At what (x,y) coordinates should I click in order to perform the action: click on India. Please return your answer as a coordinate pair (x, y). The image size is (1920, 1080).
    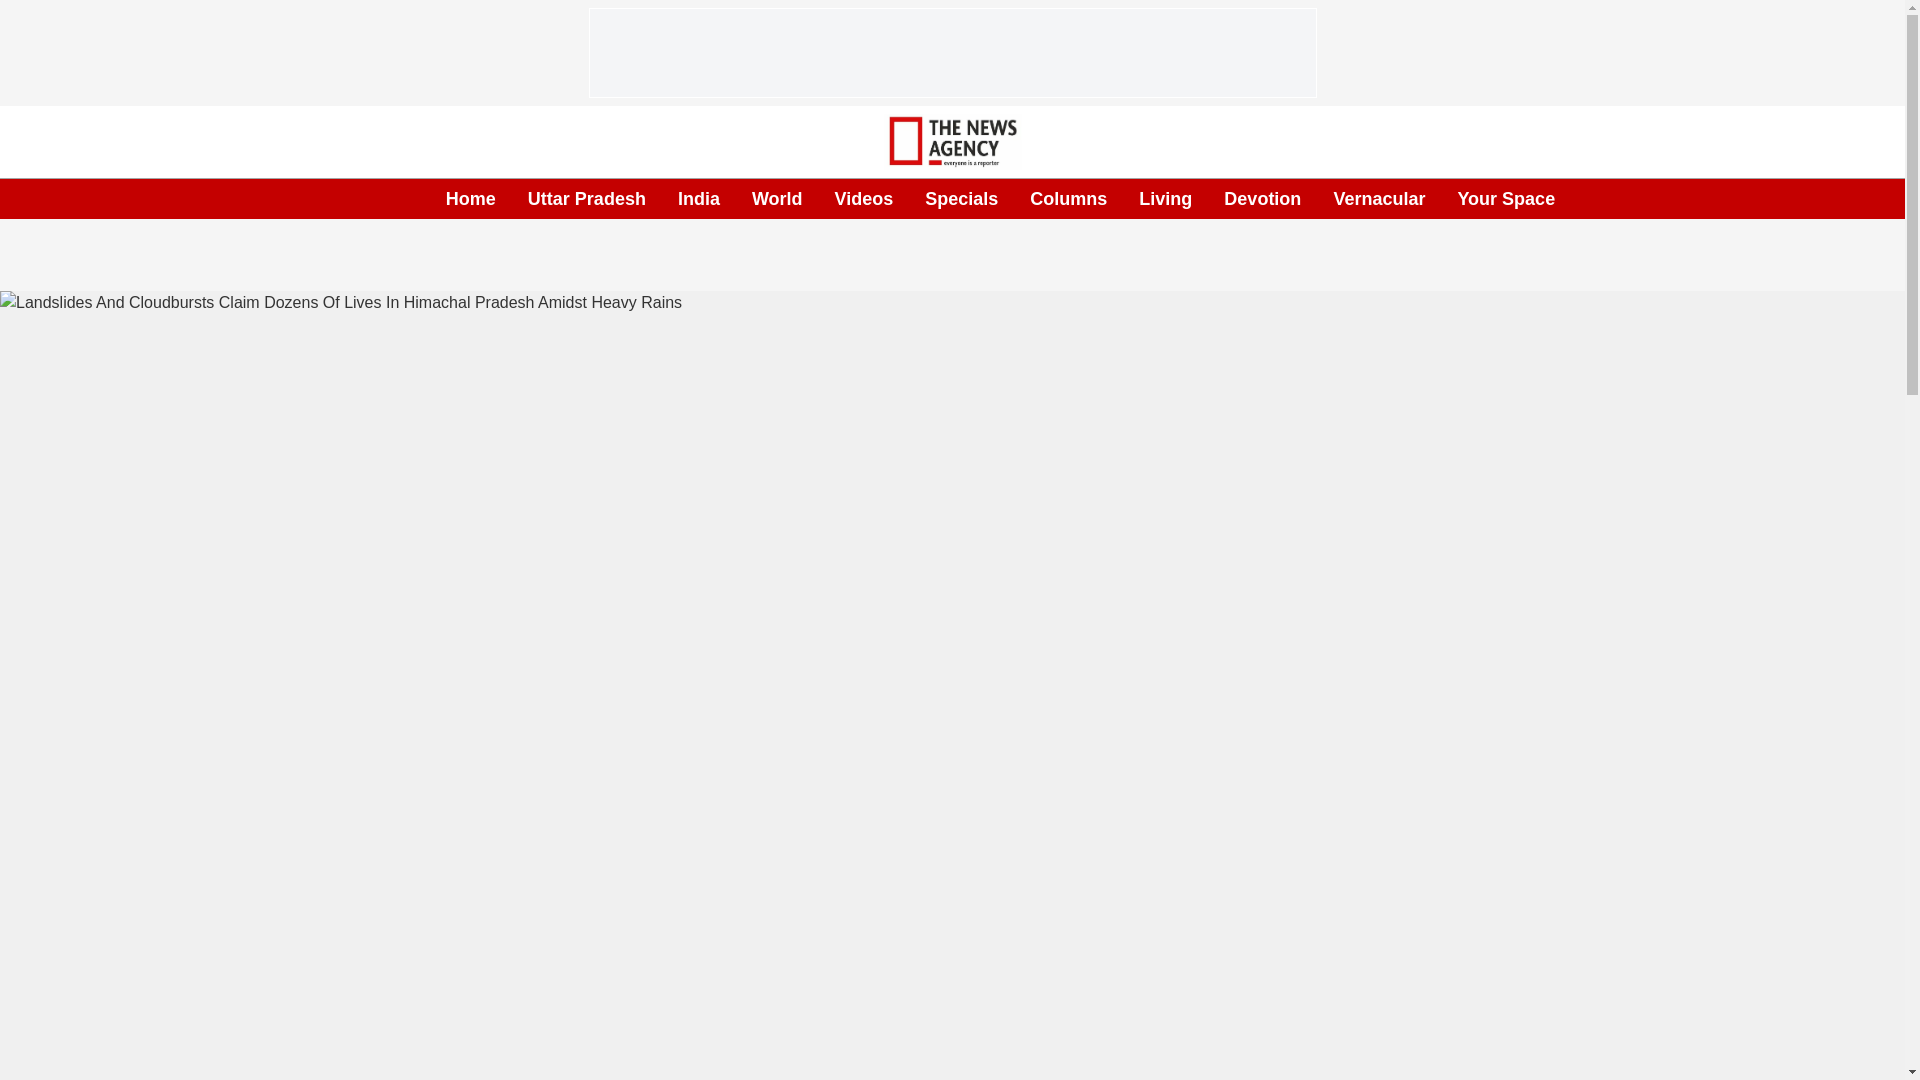
    Looking at the image, I should click on (698, 198).